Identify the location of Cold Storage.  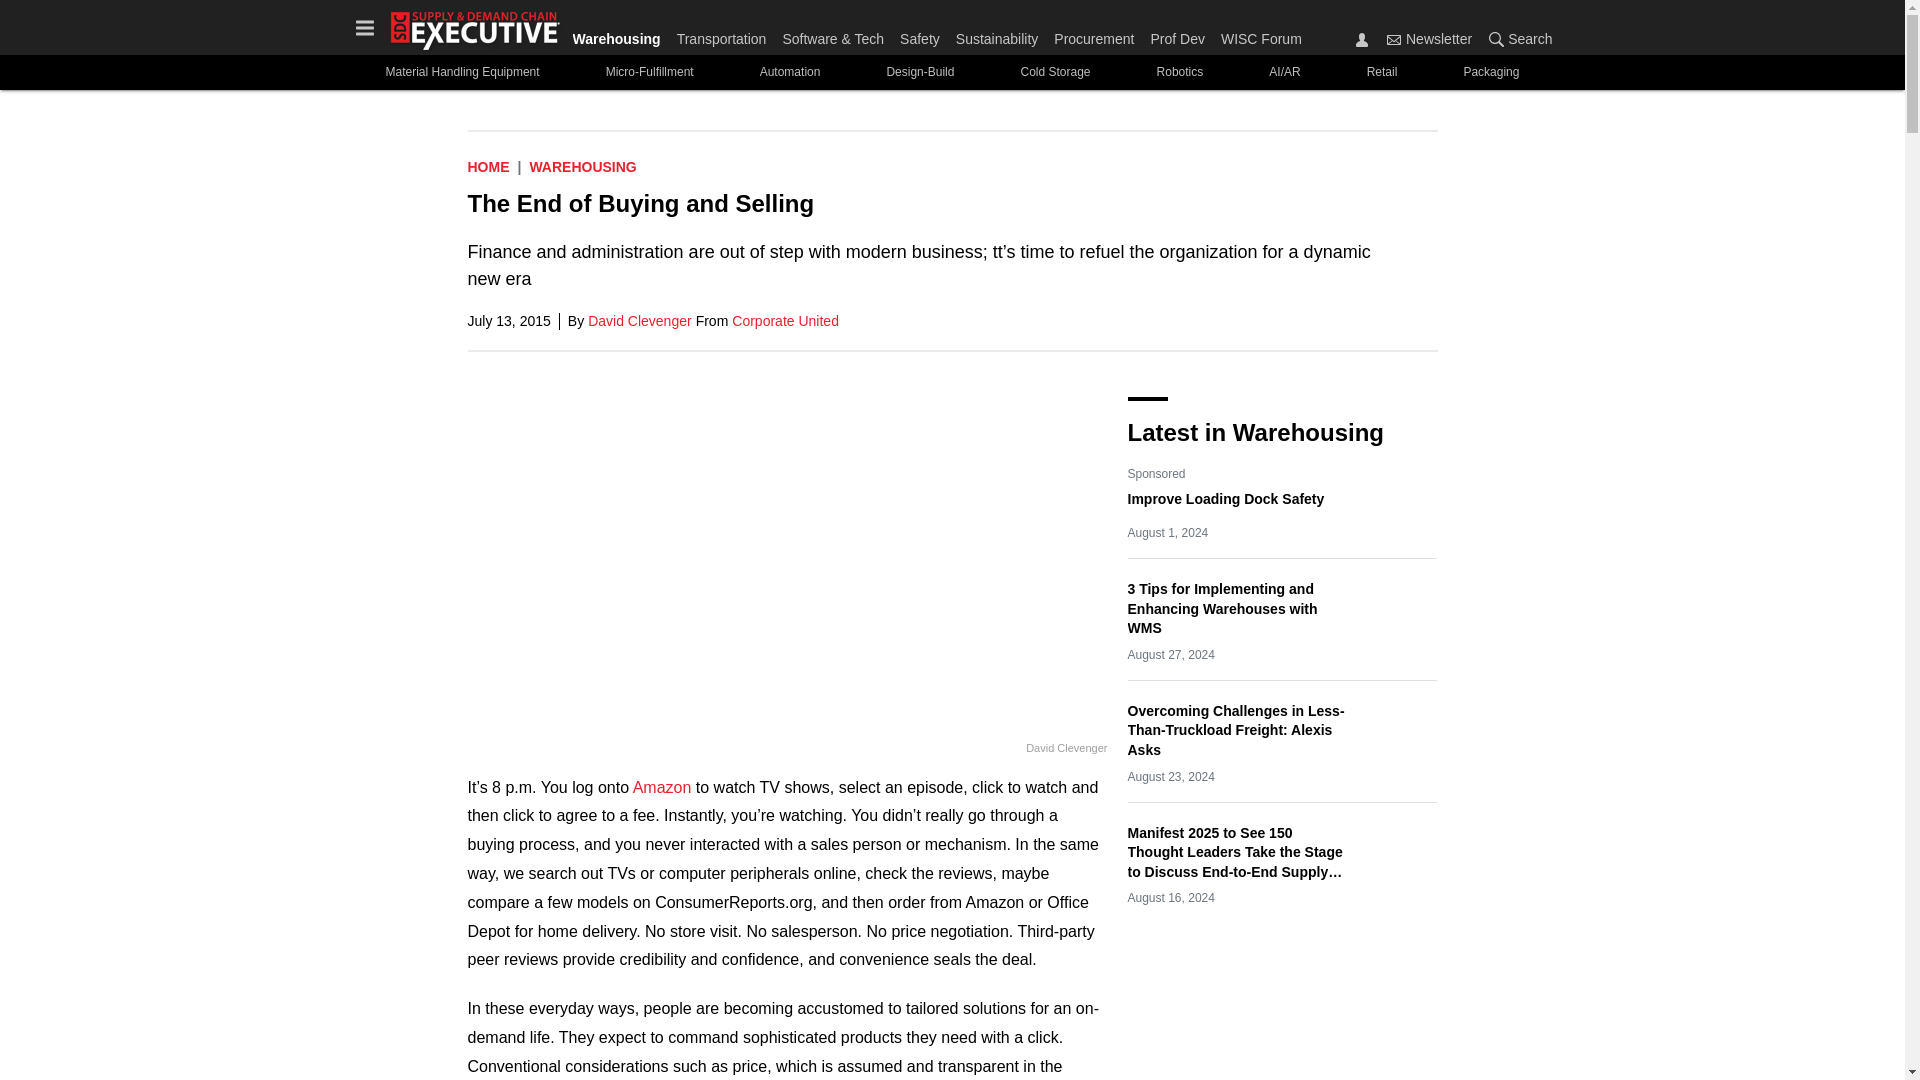
(1054, 72).